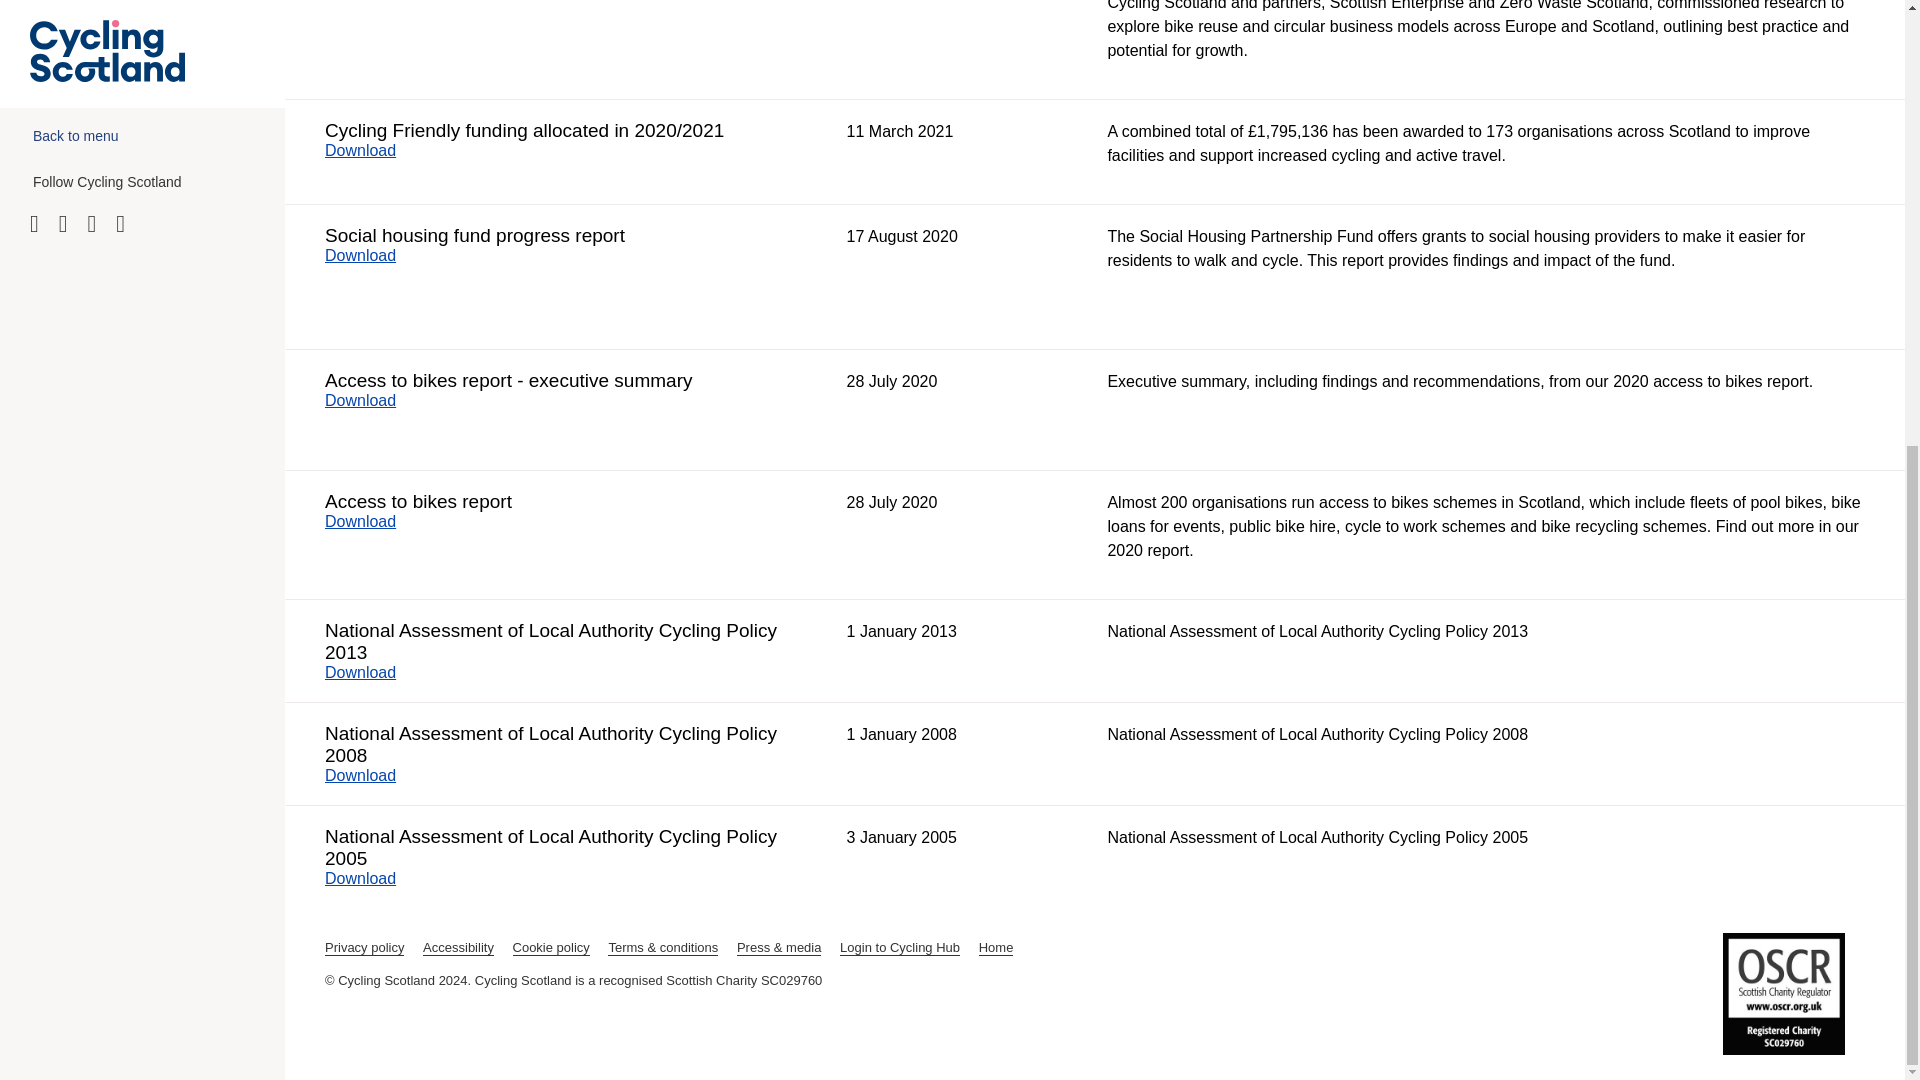 The width and height of the screenshot is (1920, 1080). I want to click on Download, so click(370, 400).